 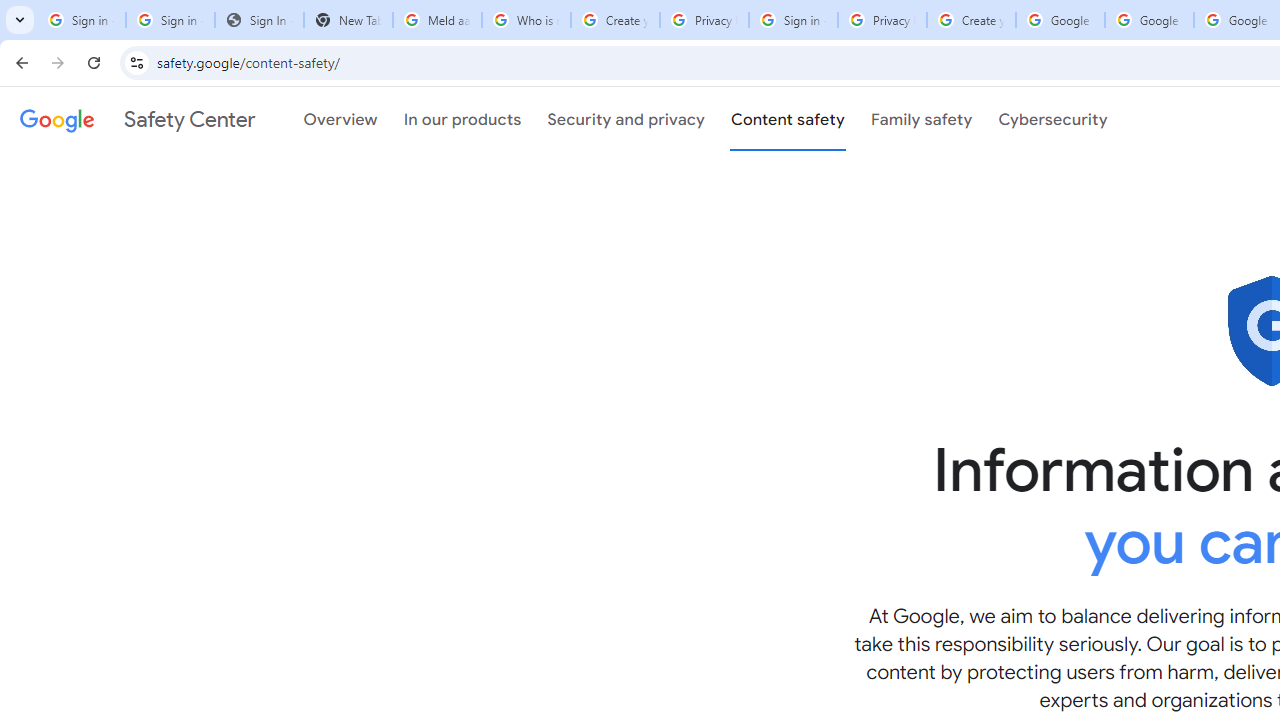 I want to click on Create your Google Account, so click(x=615, y=20).